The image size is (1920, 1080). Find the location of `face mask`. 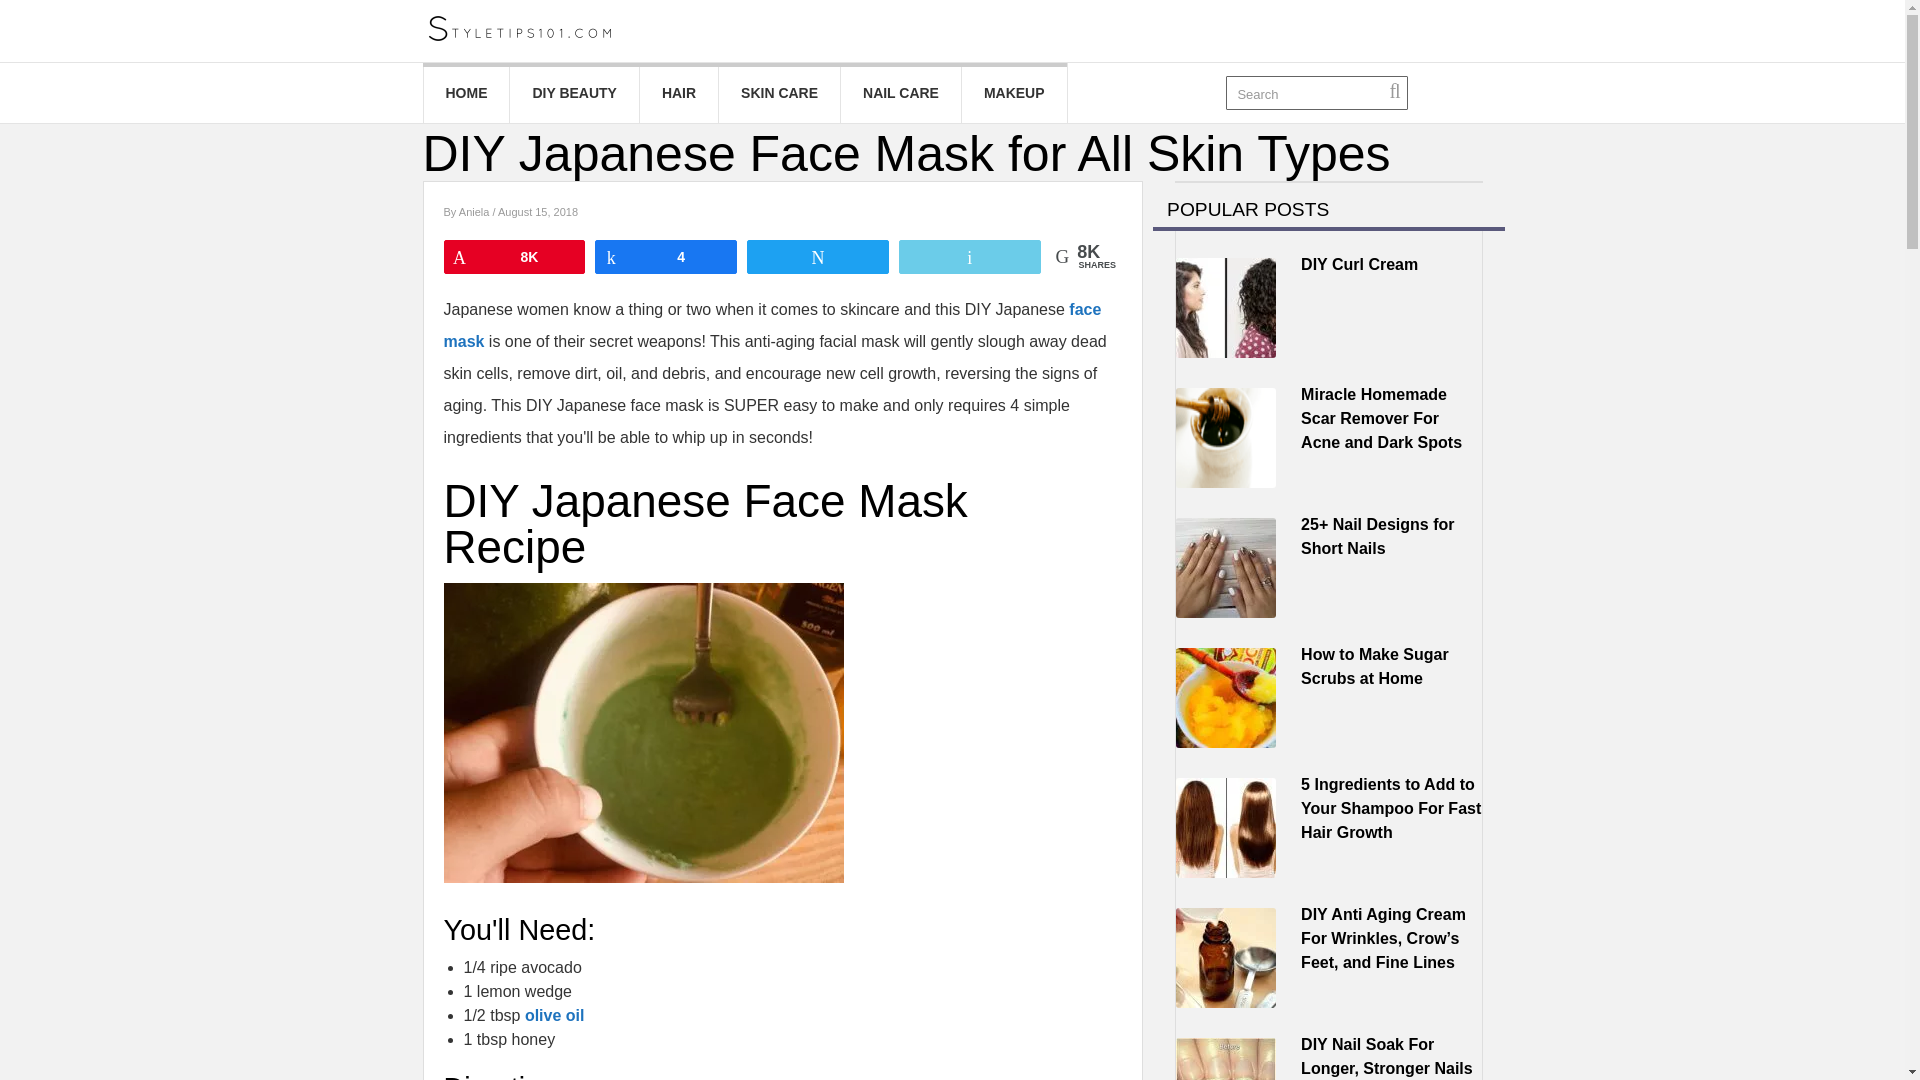

face mask is located at coordinates (772, 325).